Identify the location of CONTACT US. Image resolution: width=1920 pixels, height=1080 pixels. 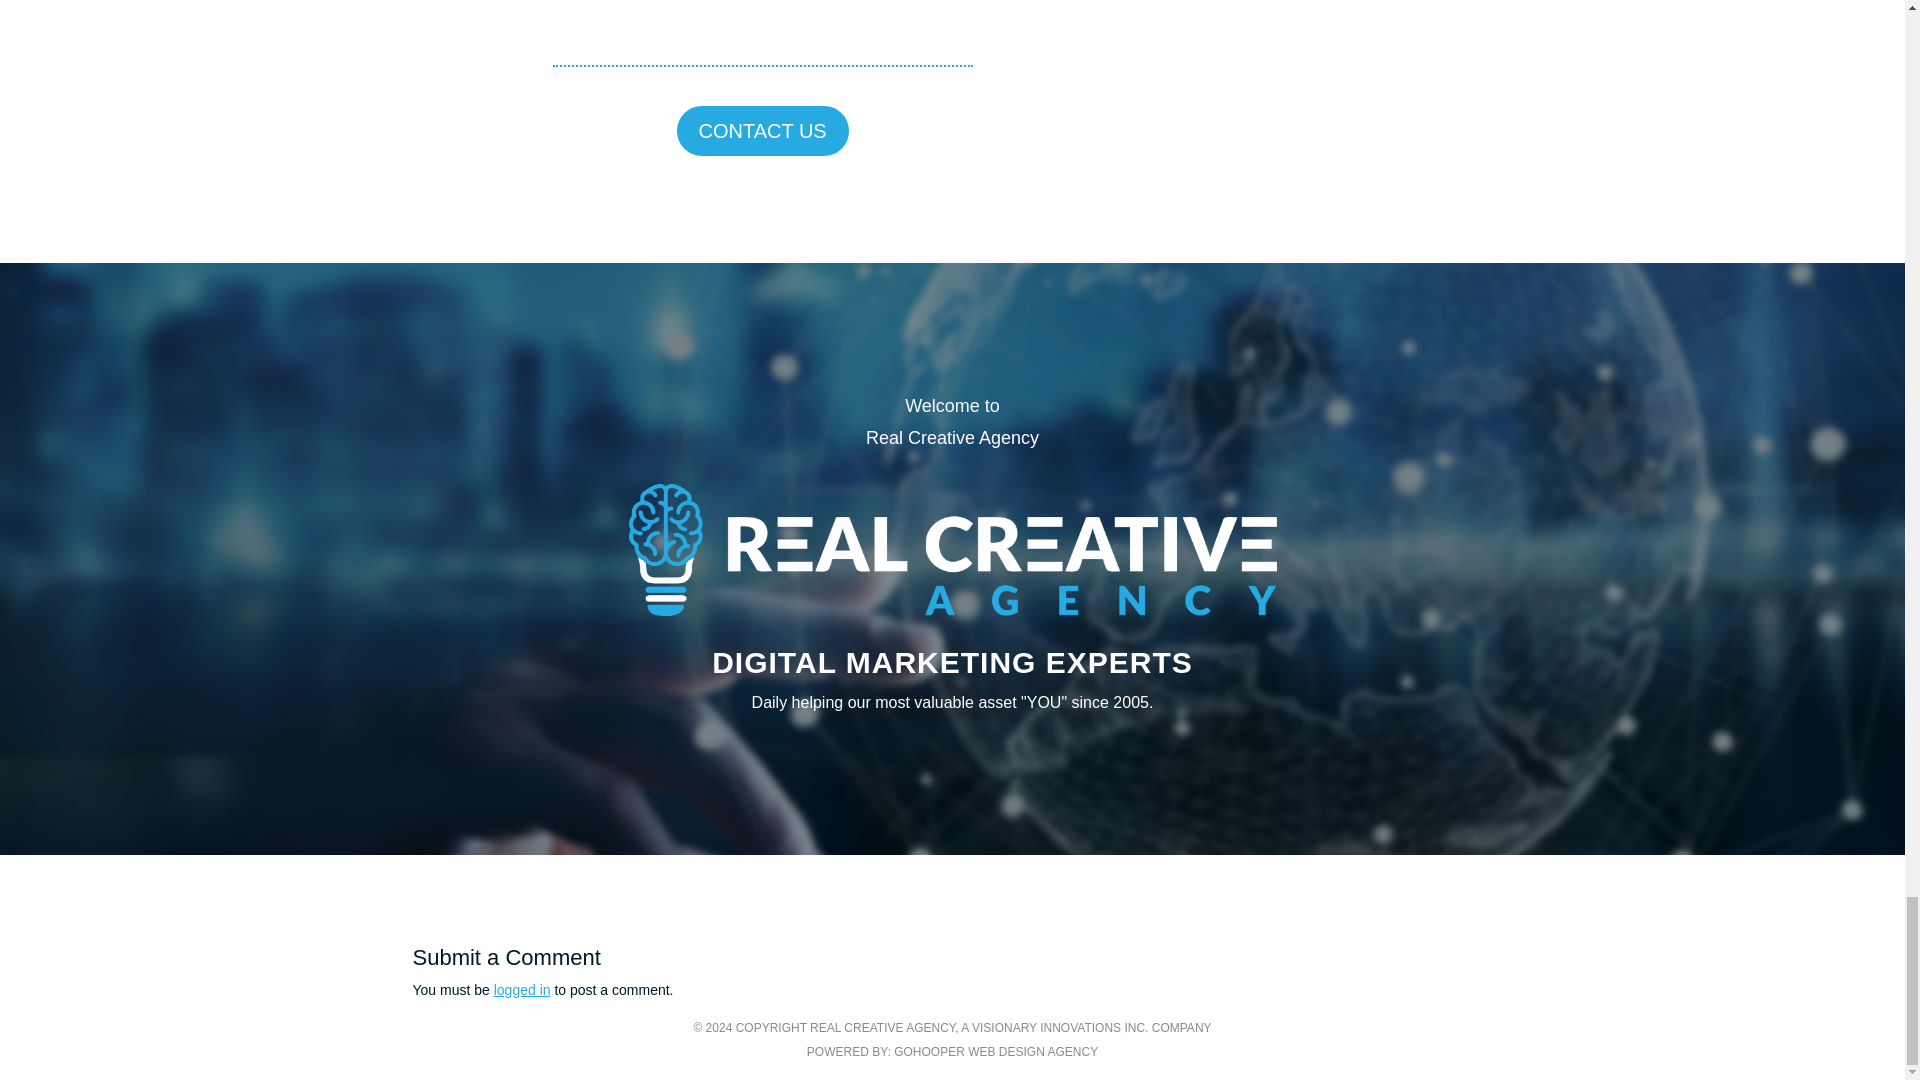
(762, 130).